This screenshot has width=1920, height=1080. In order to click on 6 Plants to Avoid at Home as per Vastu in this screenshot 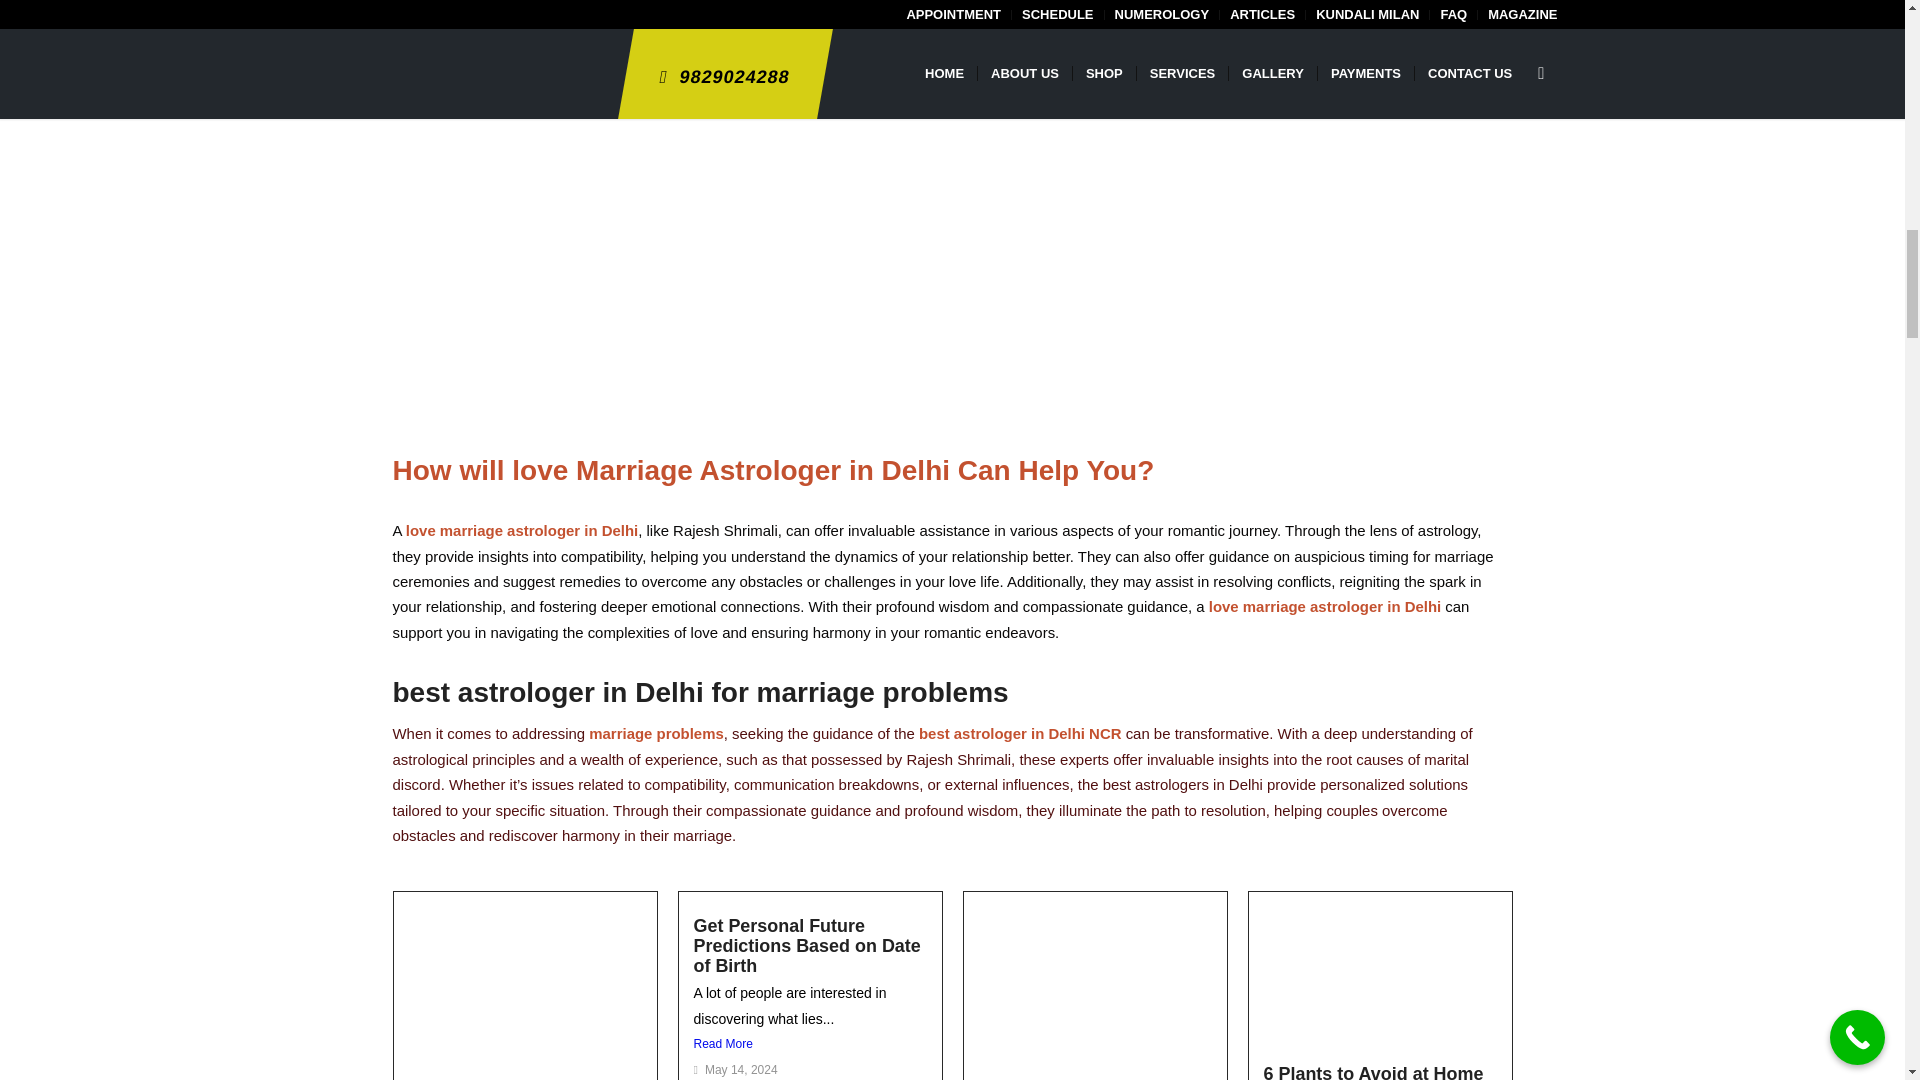, I will do `click(1374, 1072)`.